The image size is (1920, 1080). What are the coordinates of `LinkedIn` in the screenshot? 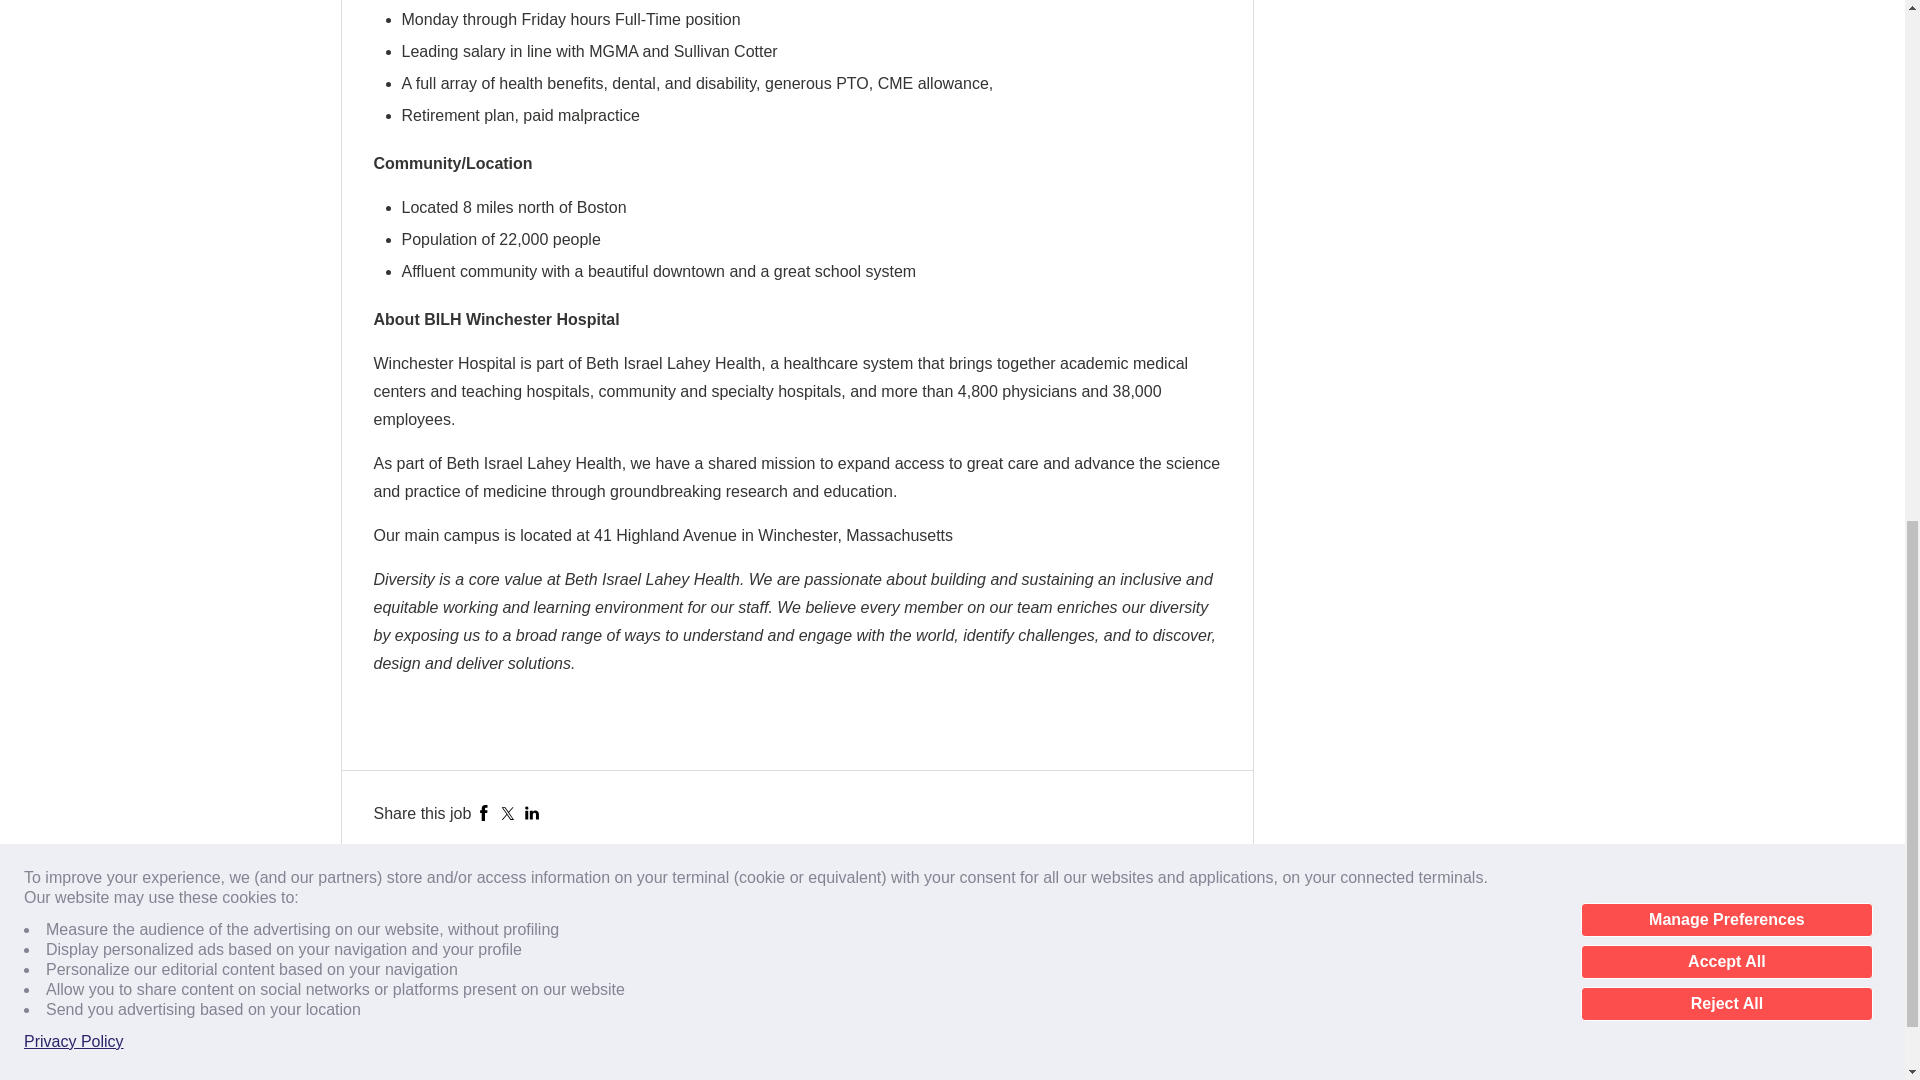 It's located at (532, 812).